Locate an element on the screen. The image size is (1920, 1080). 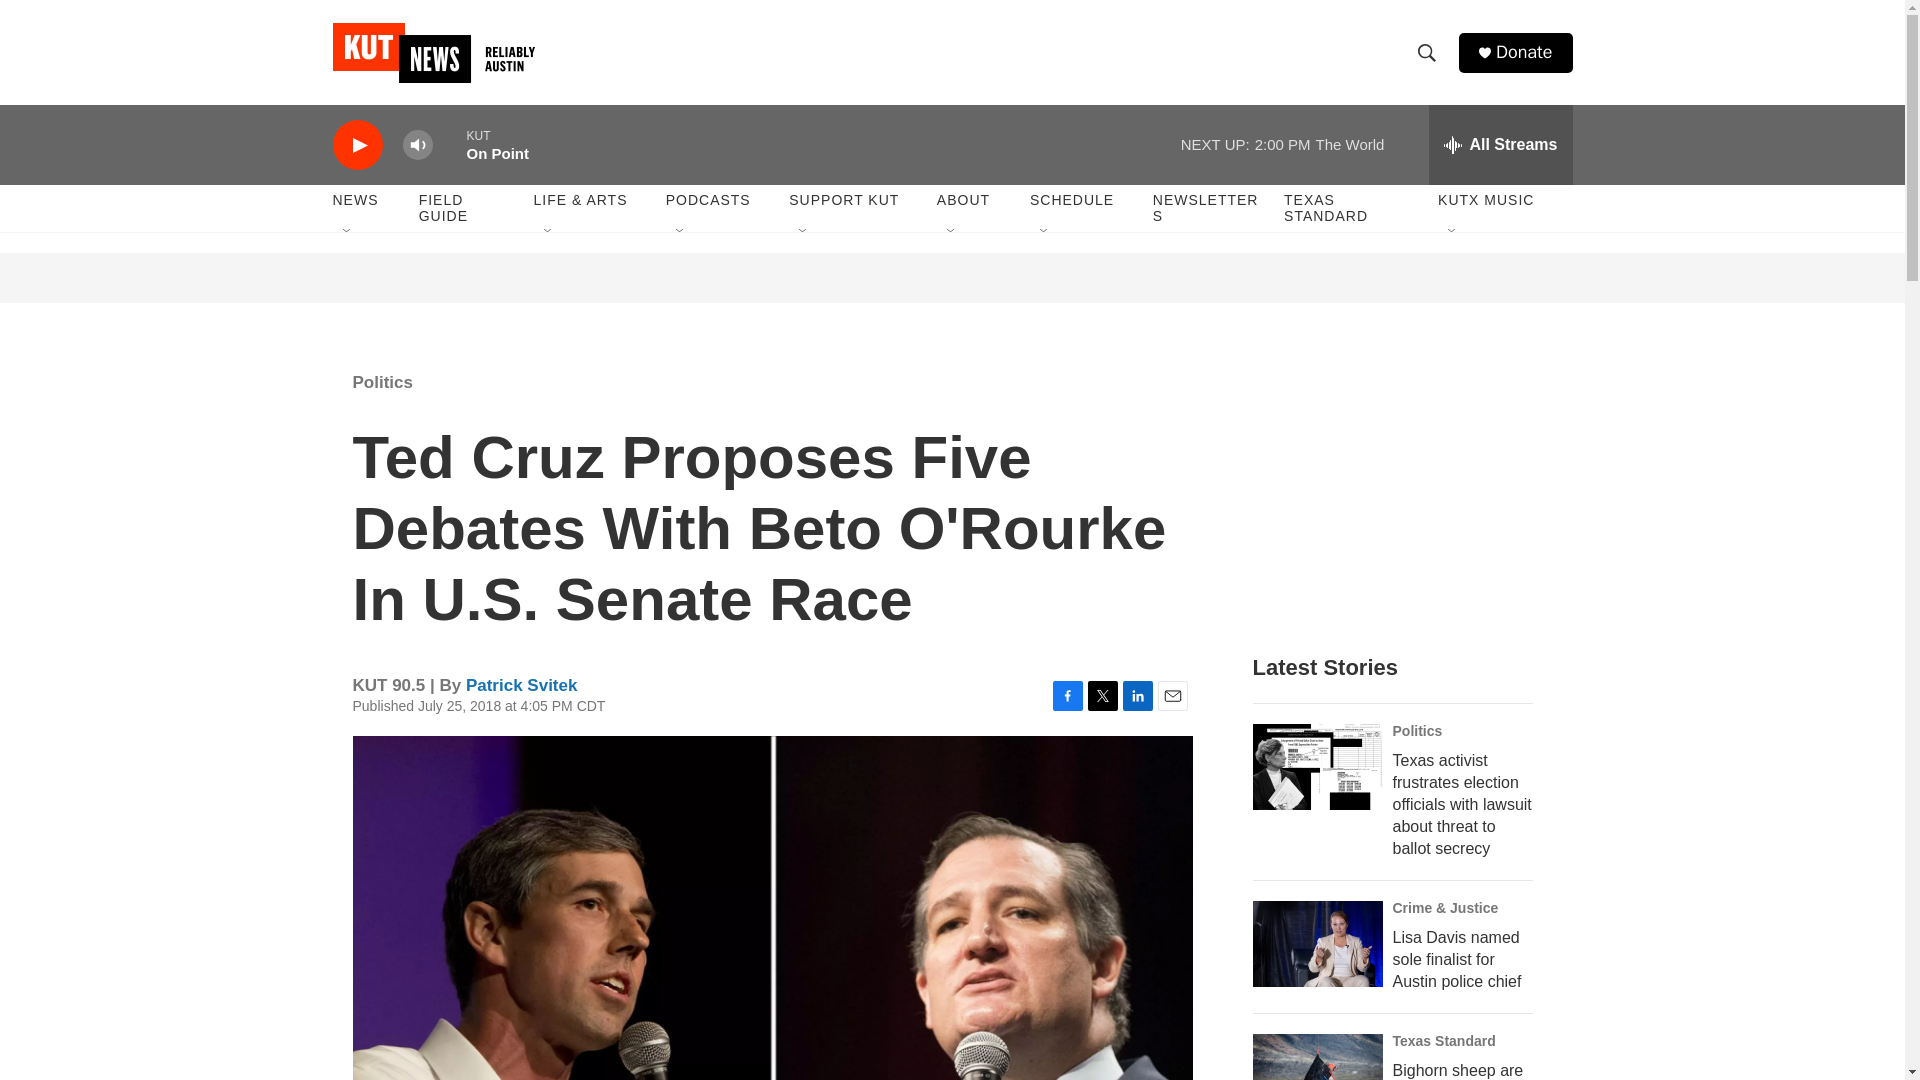
3rd party ad content is located at coordinates (1401, 488).